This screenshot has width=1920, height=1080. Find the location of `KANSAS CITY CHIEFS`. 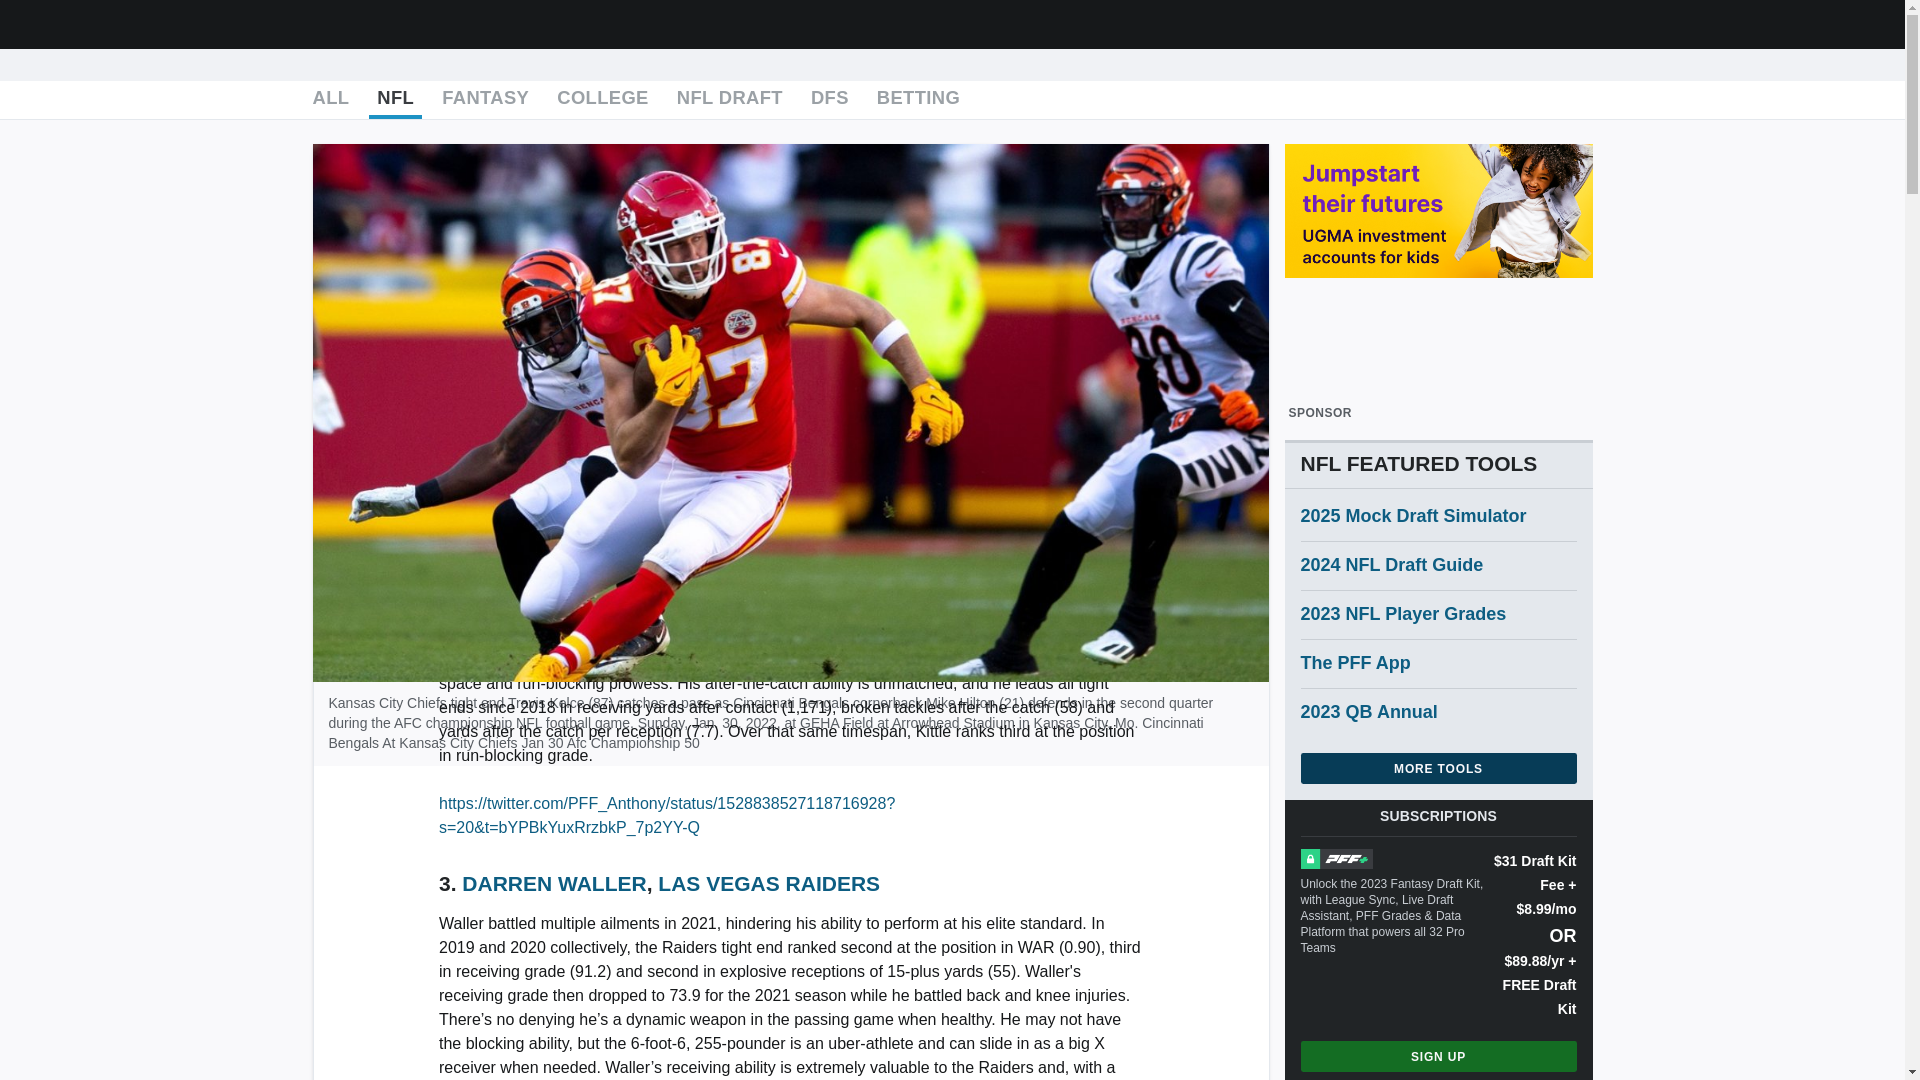

KANSAS CITY CHIEFS is located at coordinates (738, 379).